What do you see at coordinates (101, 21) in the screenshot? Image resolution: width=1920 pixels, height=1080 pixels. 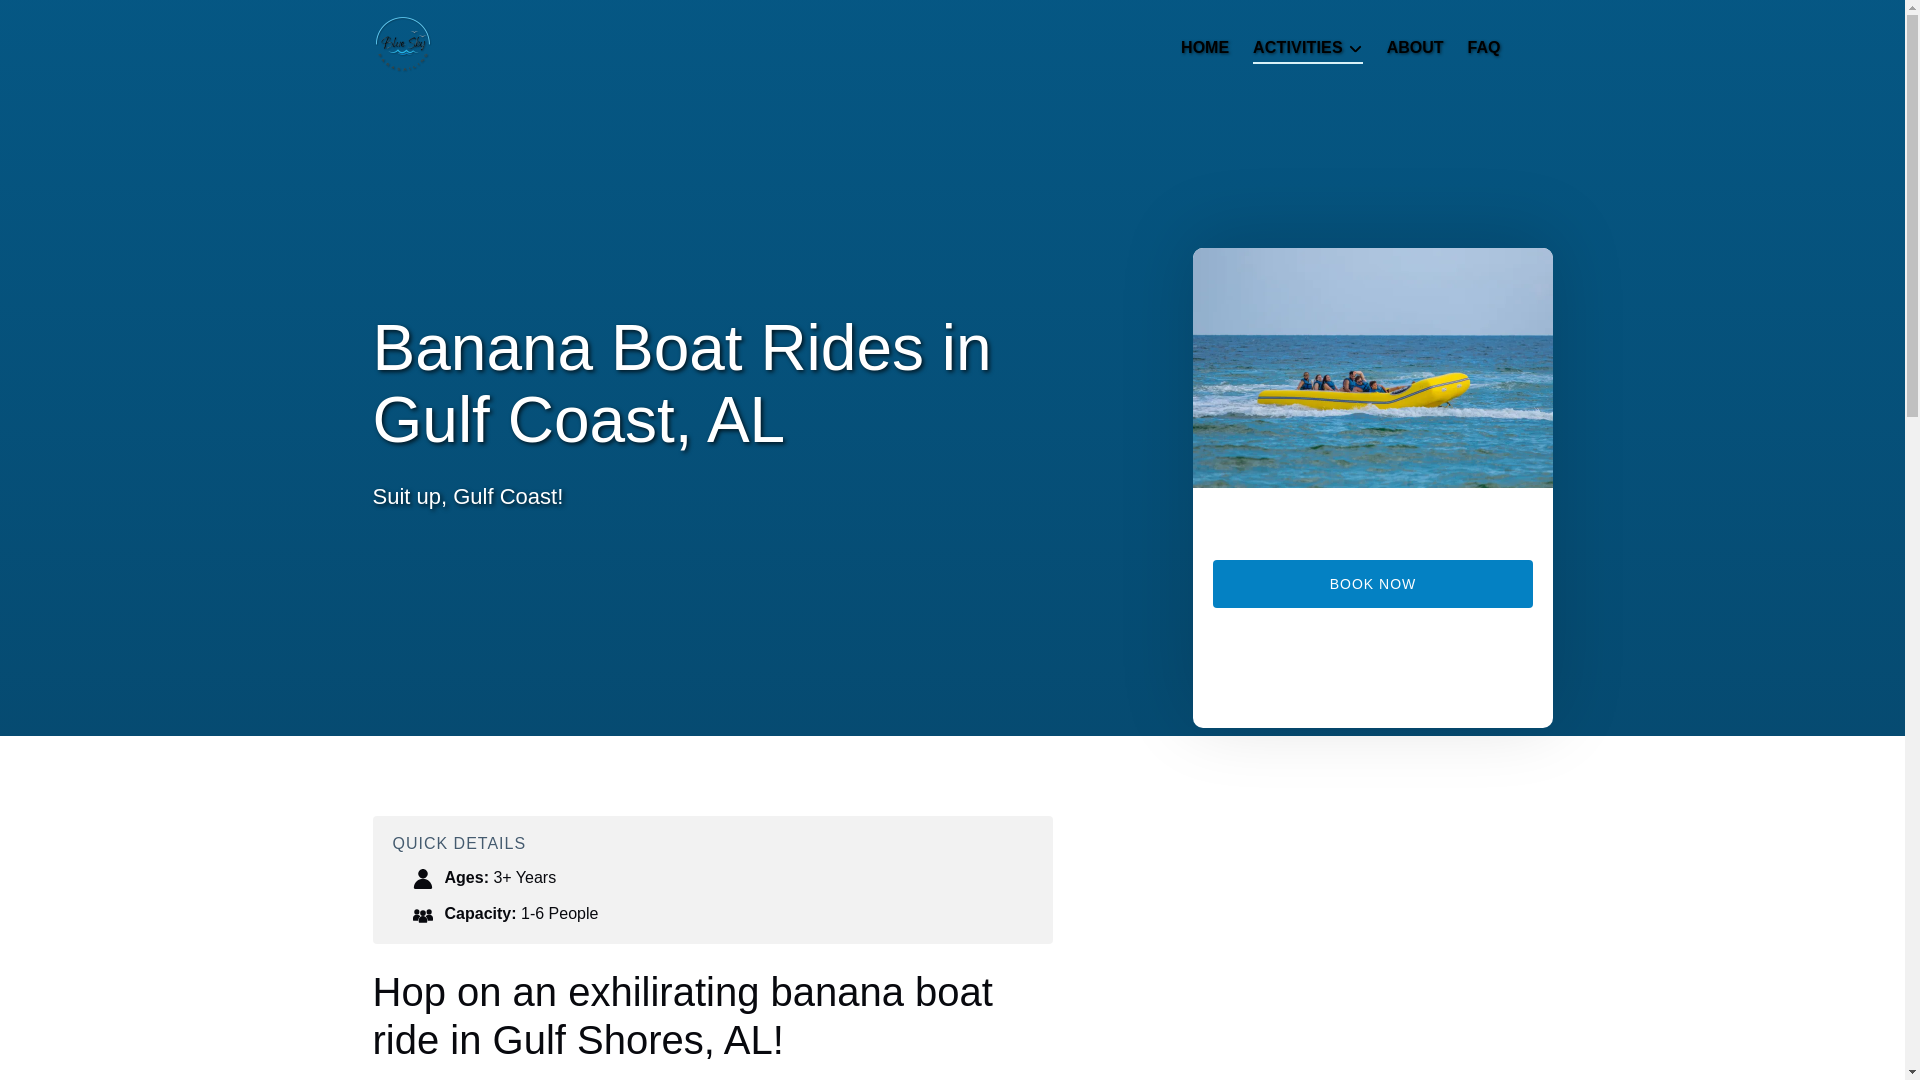 I see `Skip to primary navigation` at bounding box center [101, 21].